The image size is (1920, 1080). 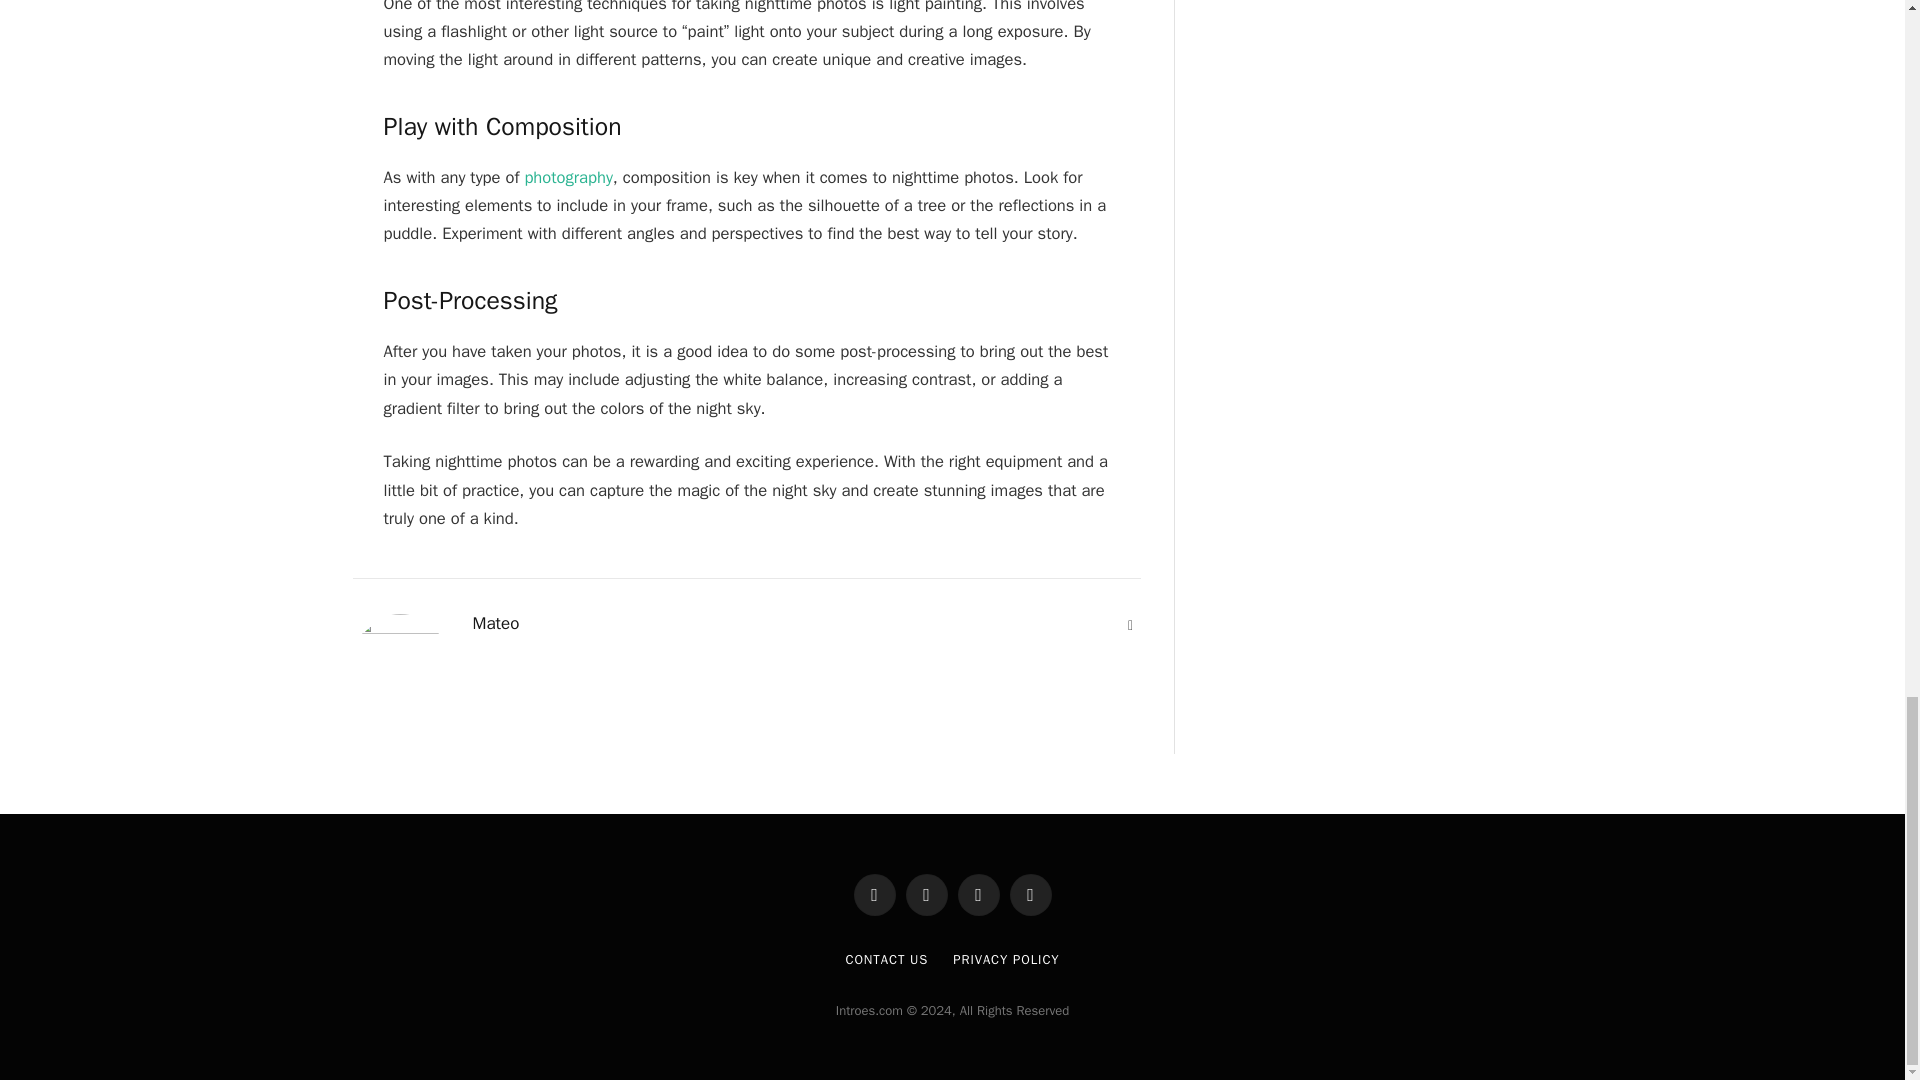 What do you see at coordinates (568, 177) in the screenshot?
I see `photography` at bounding box center [568, 177].